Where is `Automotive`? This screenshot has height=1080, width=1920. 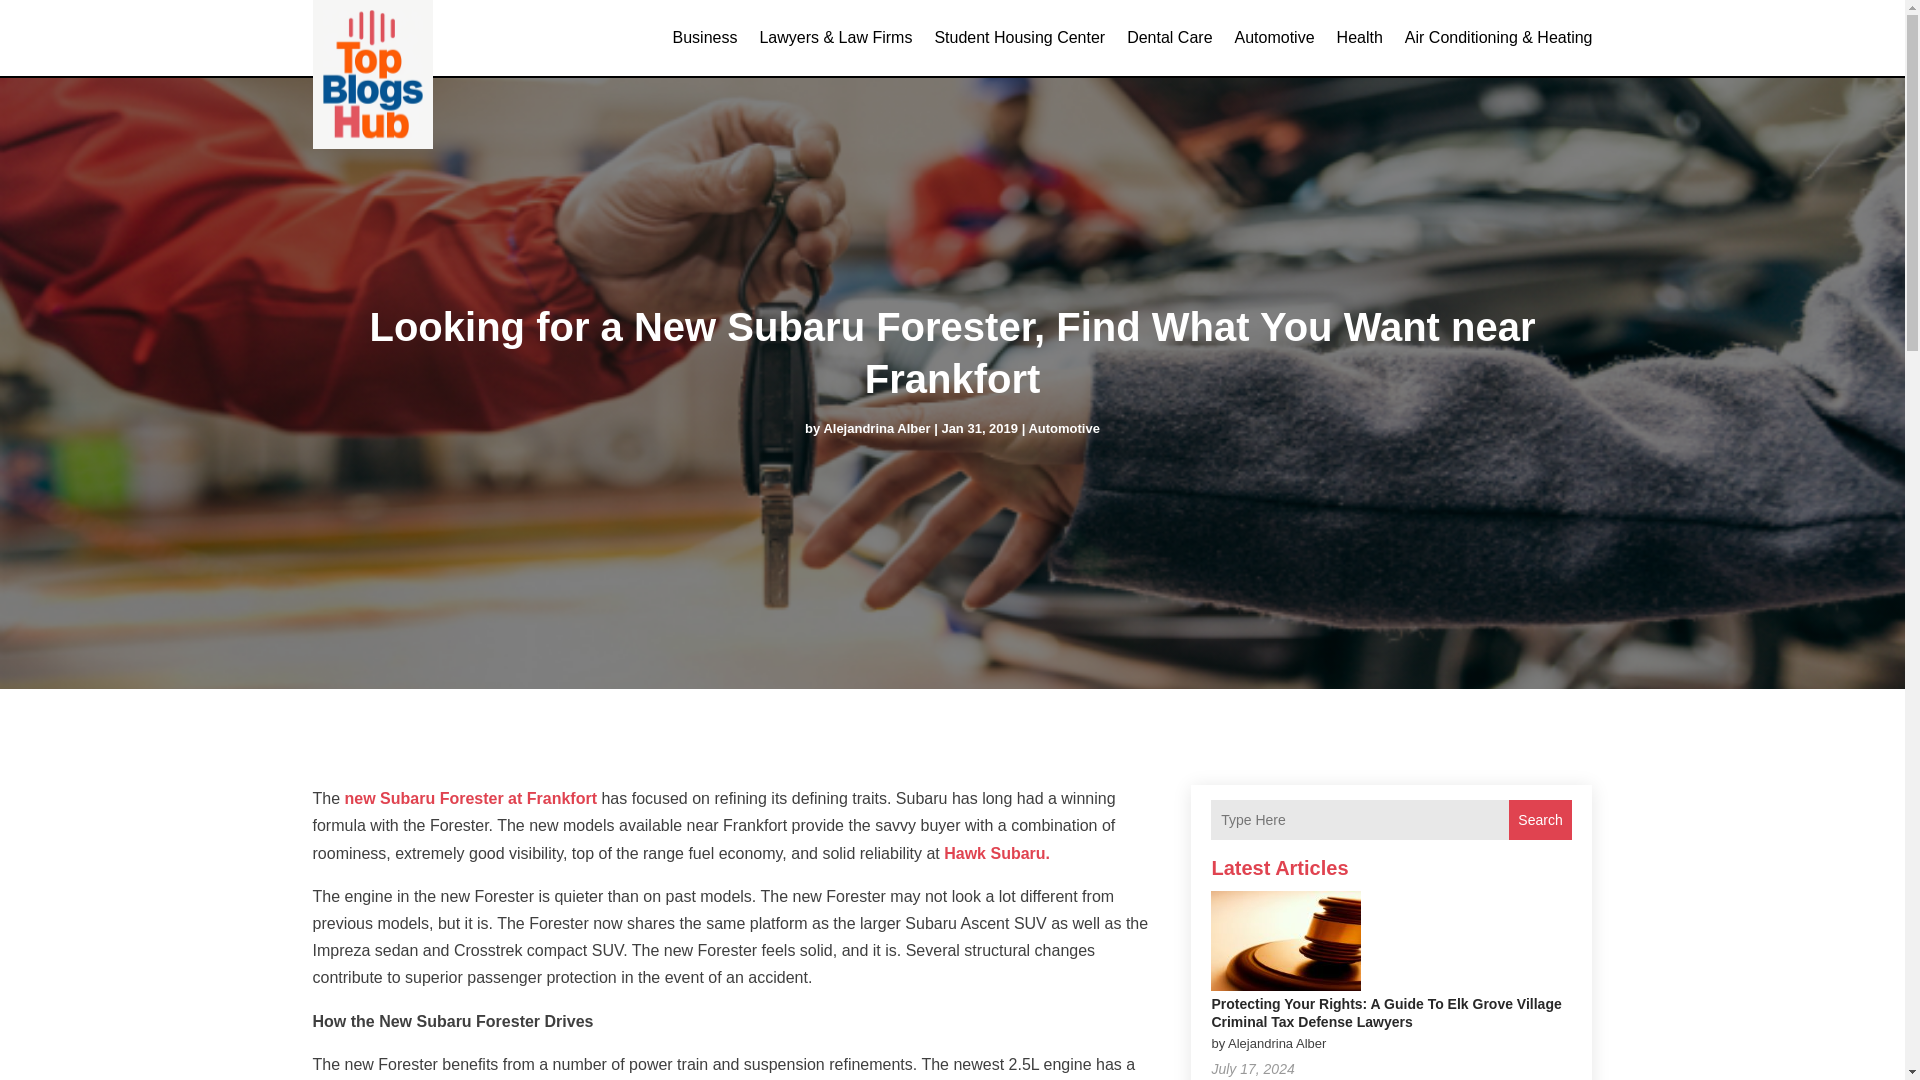
Automotive is located at coordinates (1274, 38).